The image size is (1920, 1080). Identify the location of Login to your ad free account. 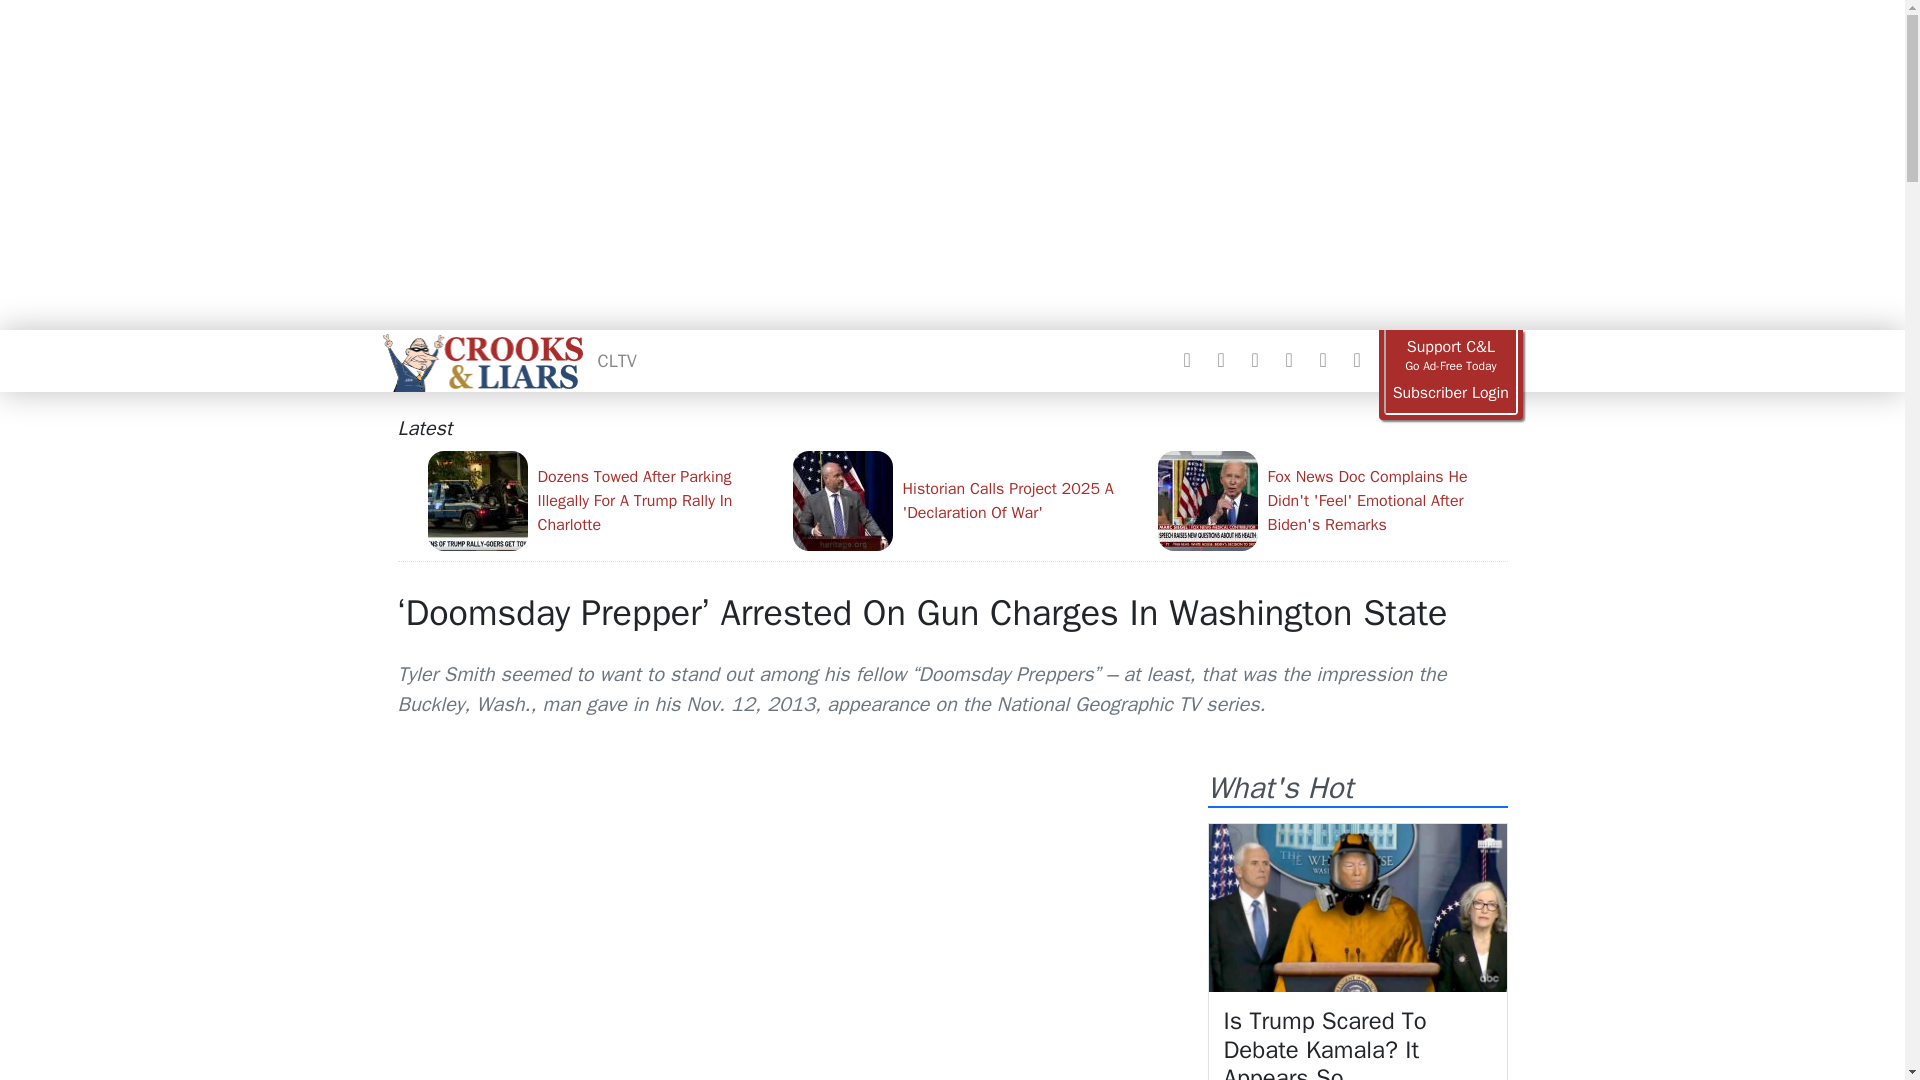
(1450, 393).